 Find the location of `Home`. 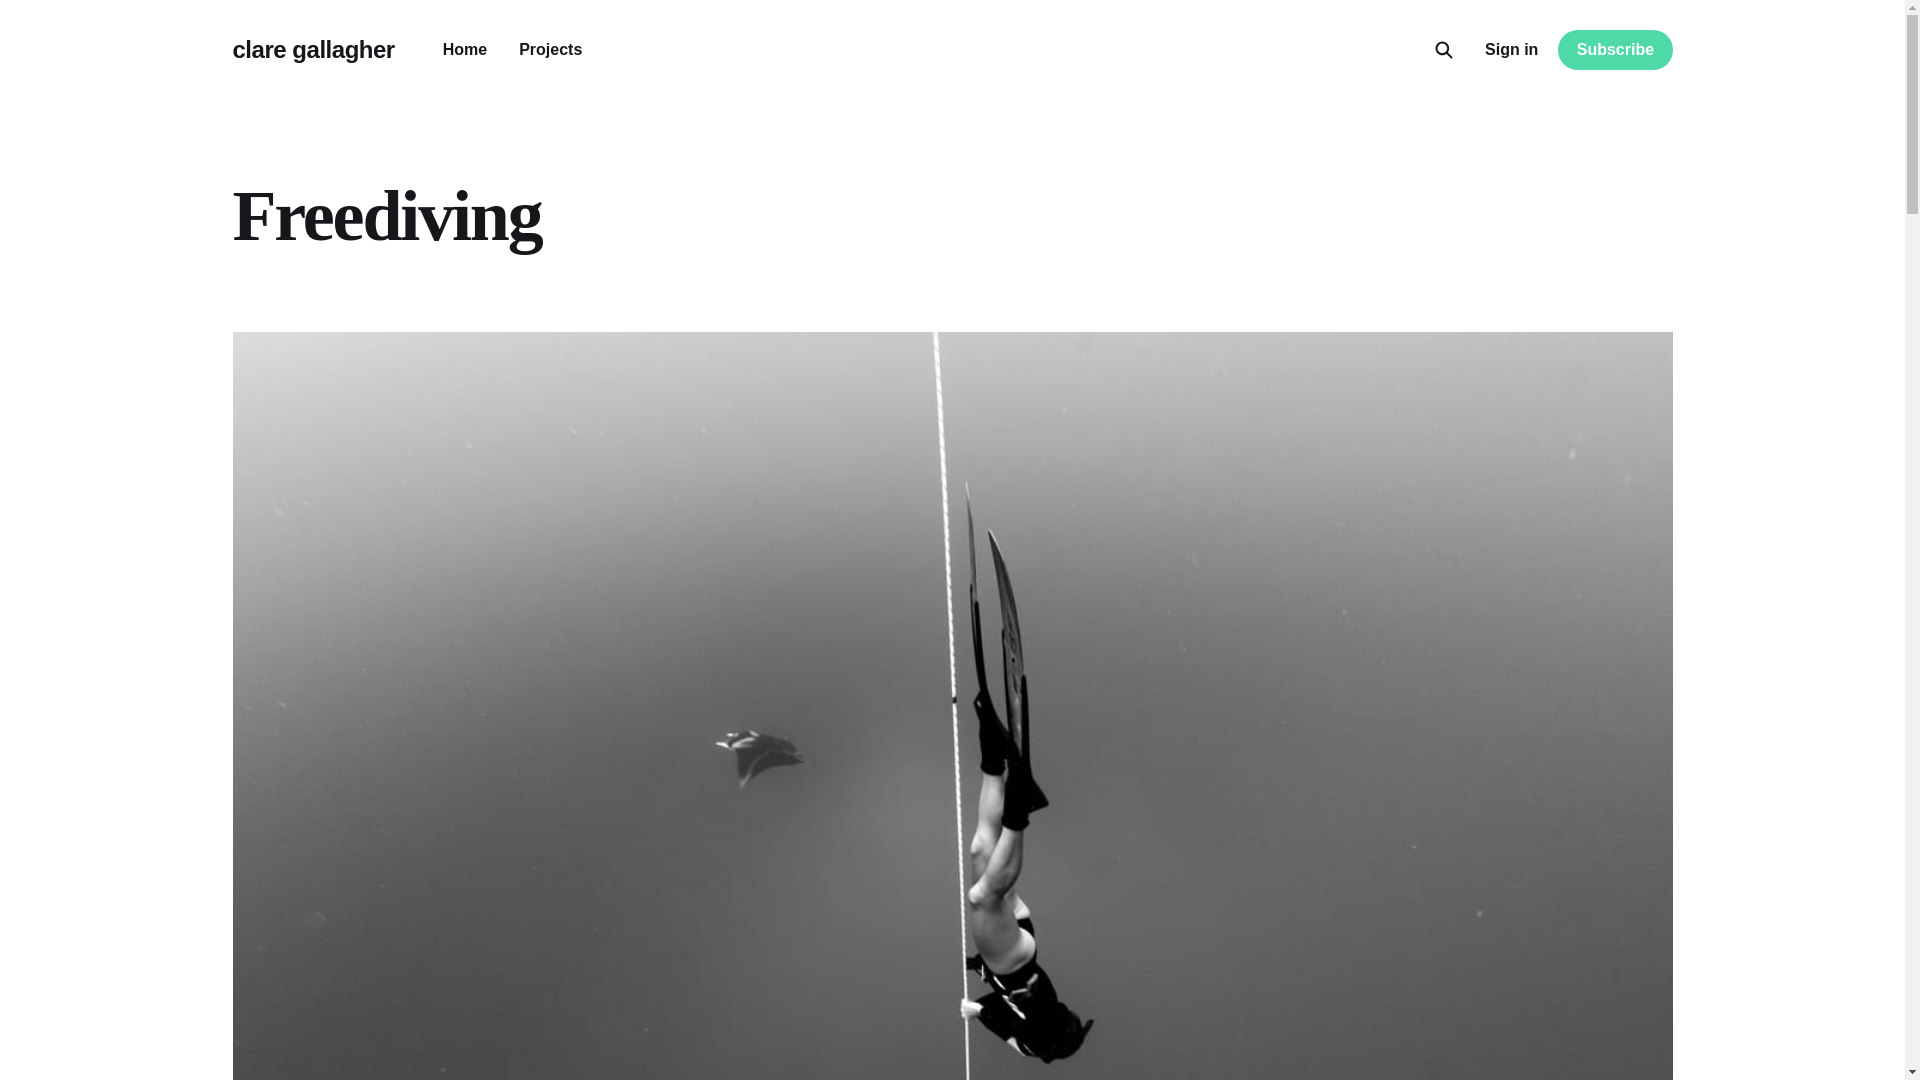

Home is located at coordinates (465, 50).